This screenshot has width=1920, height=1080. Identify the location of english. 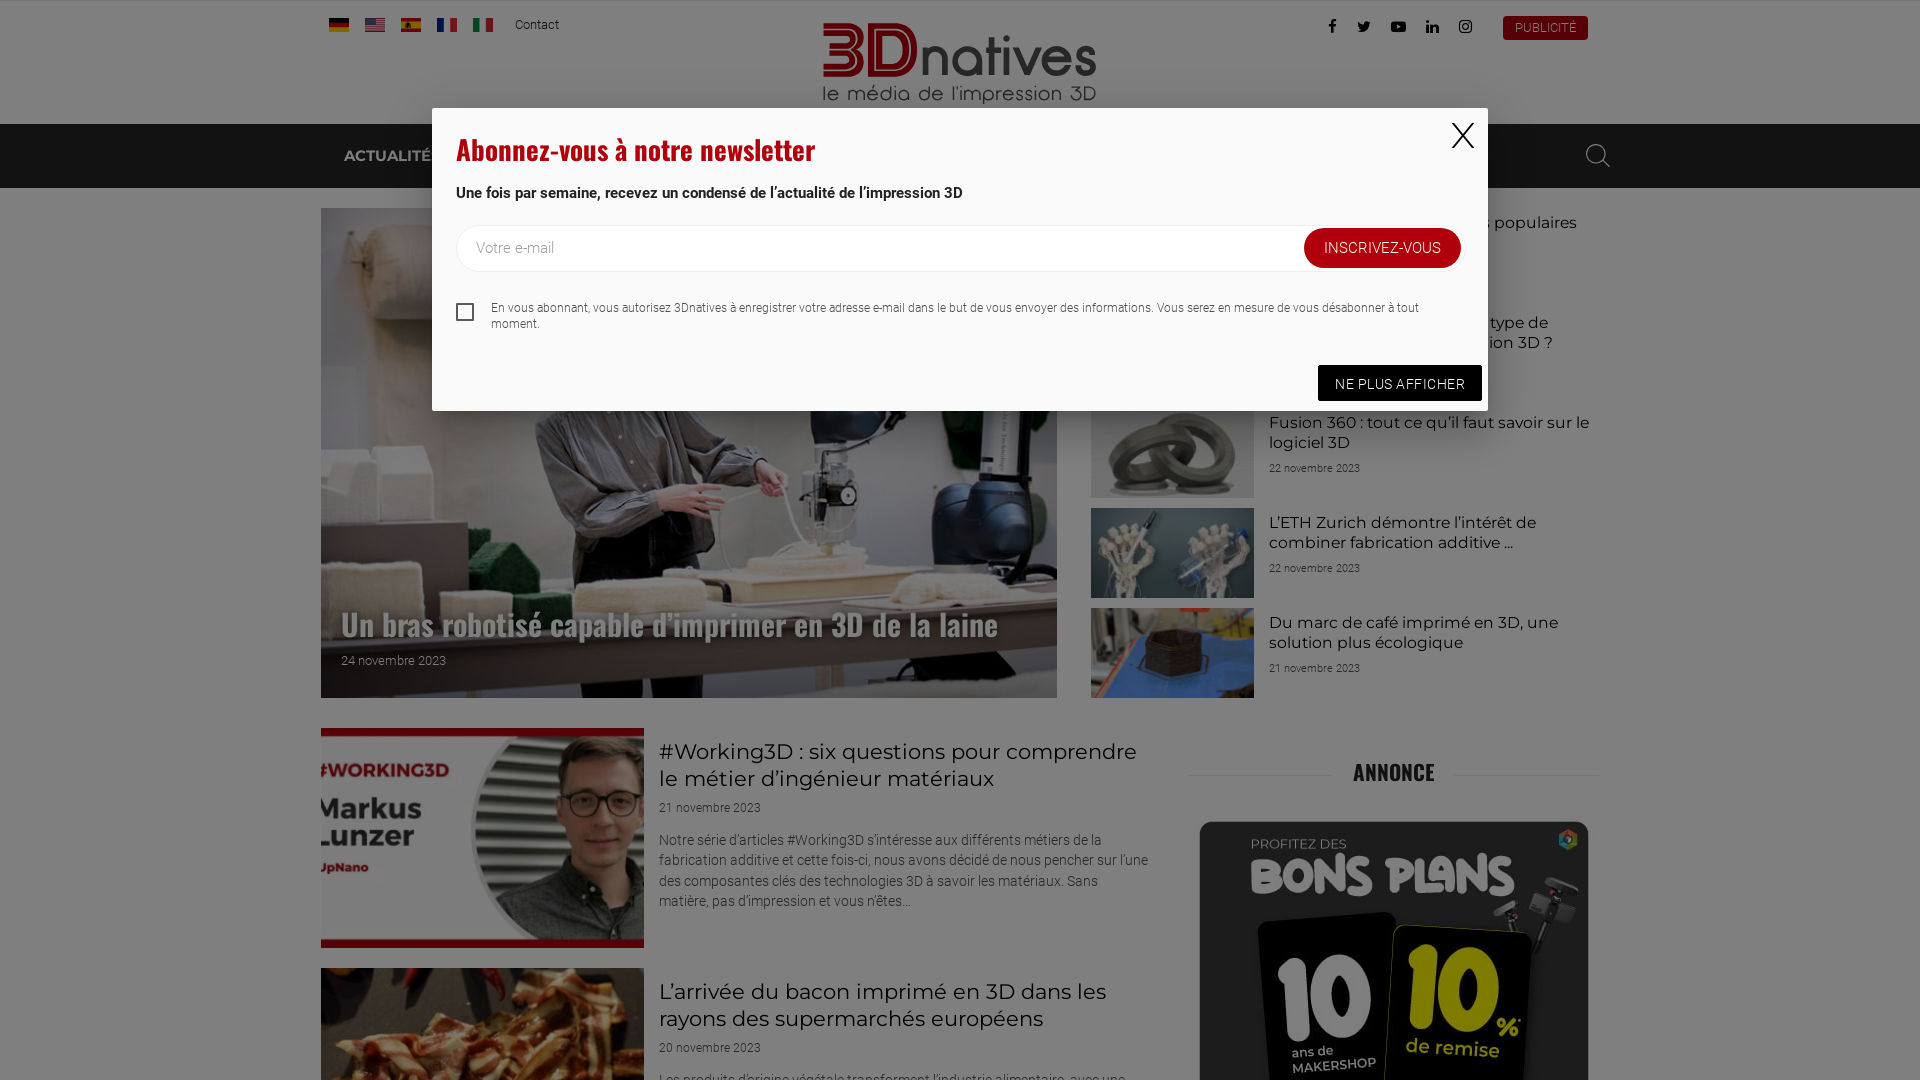
(375, 25).